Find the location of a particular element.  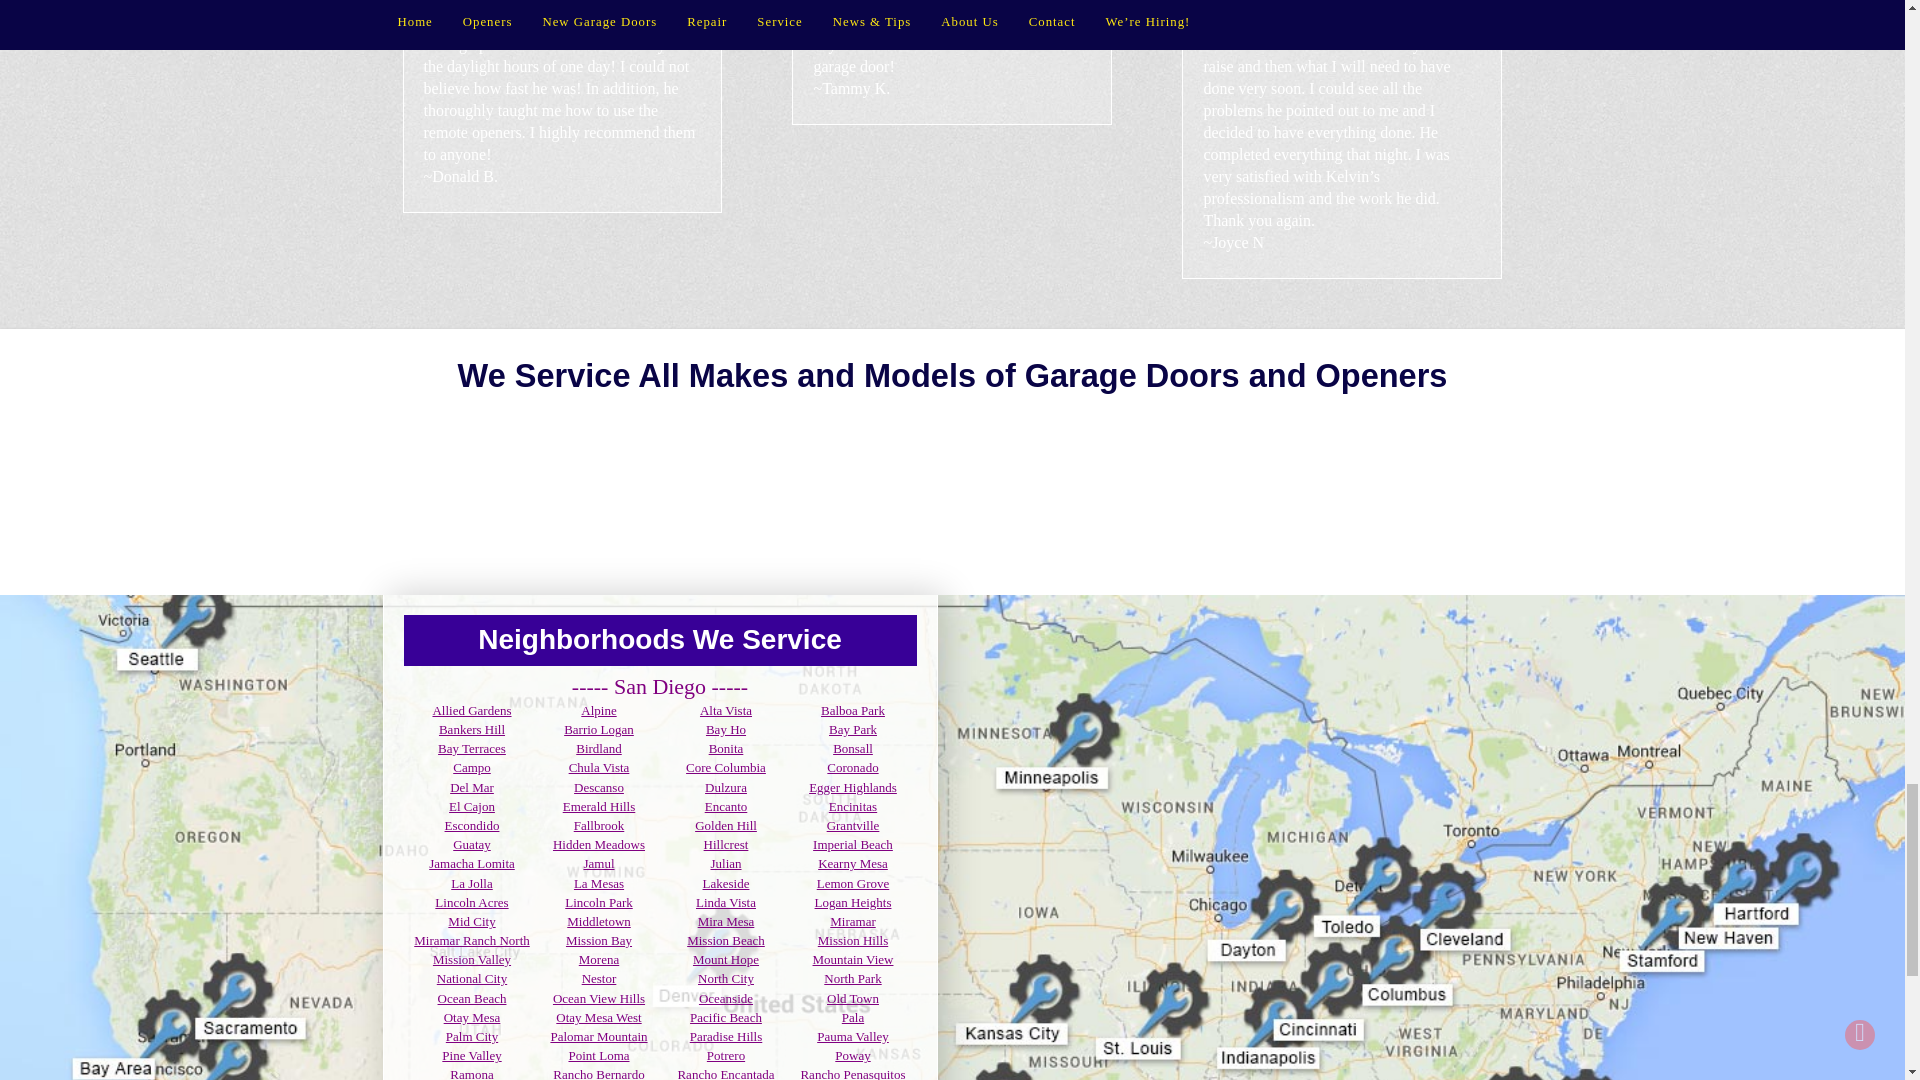

----- San Diego ----- is located at coordinates (660, 686).